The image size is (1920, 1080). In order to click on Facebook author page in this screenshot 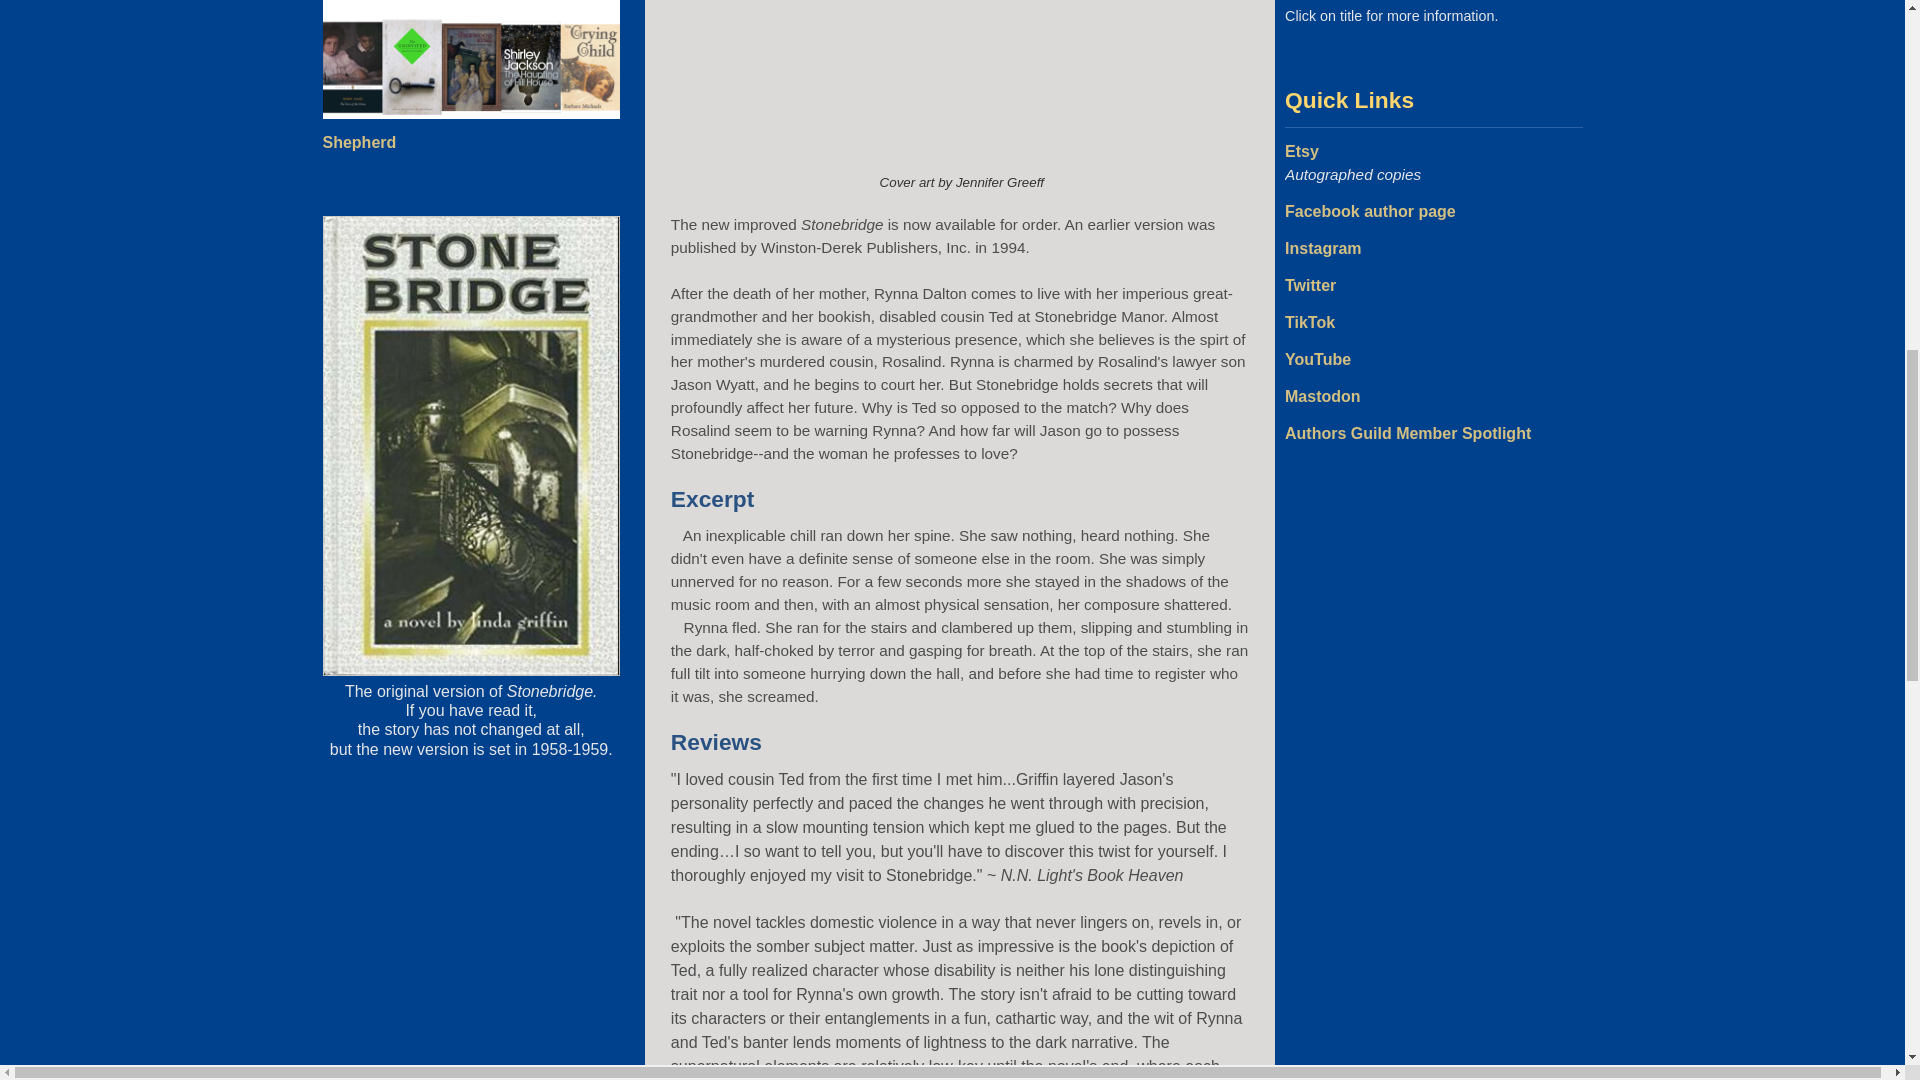, I will do `click(1370, 212)`.